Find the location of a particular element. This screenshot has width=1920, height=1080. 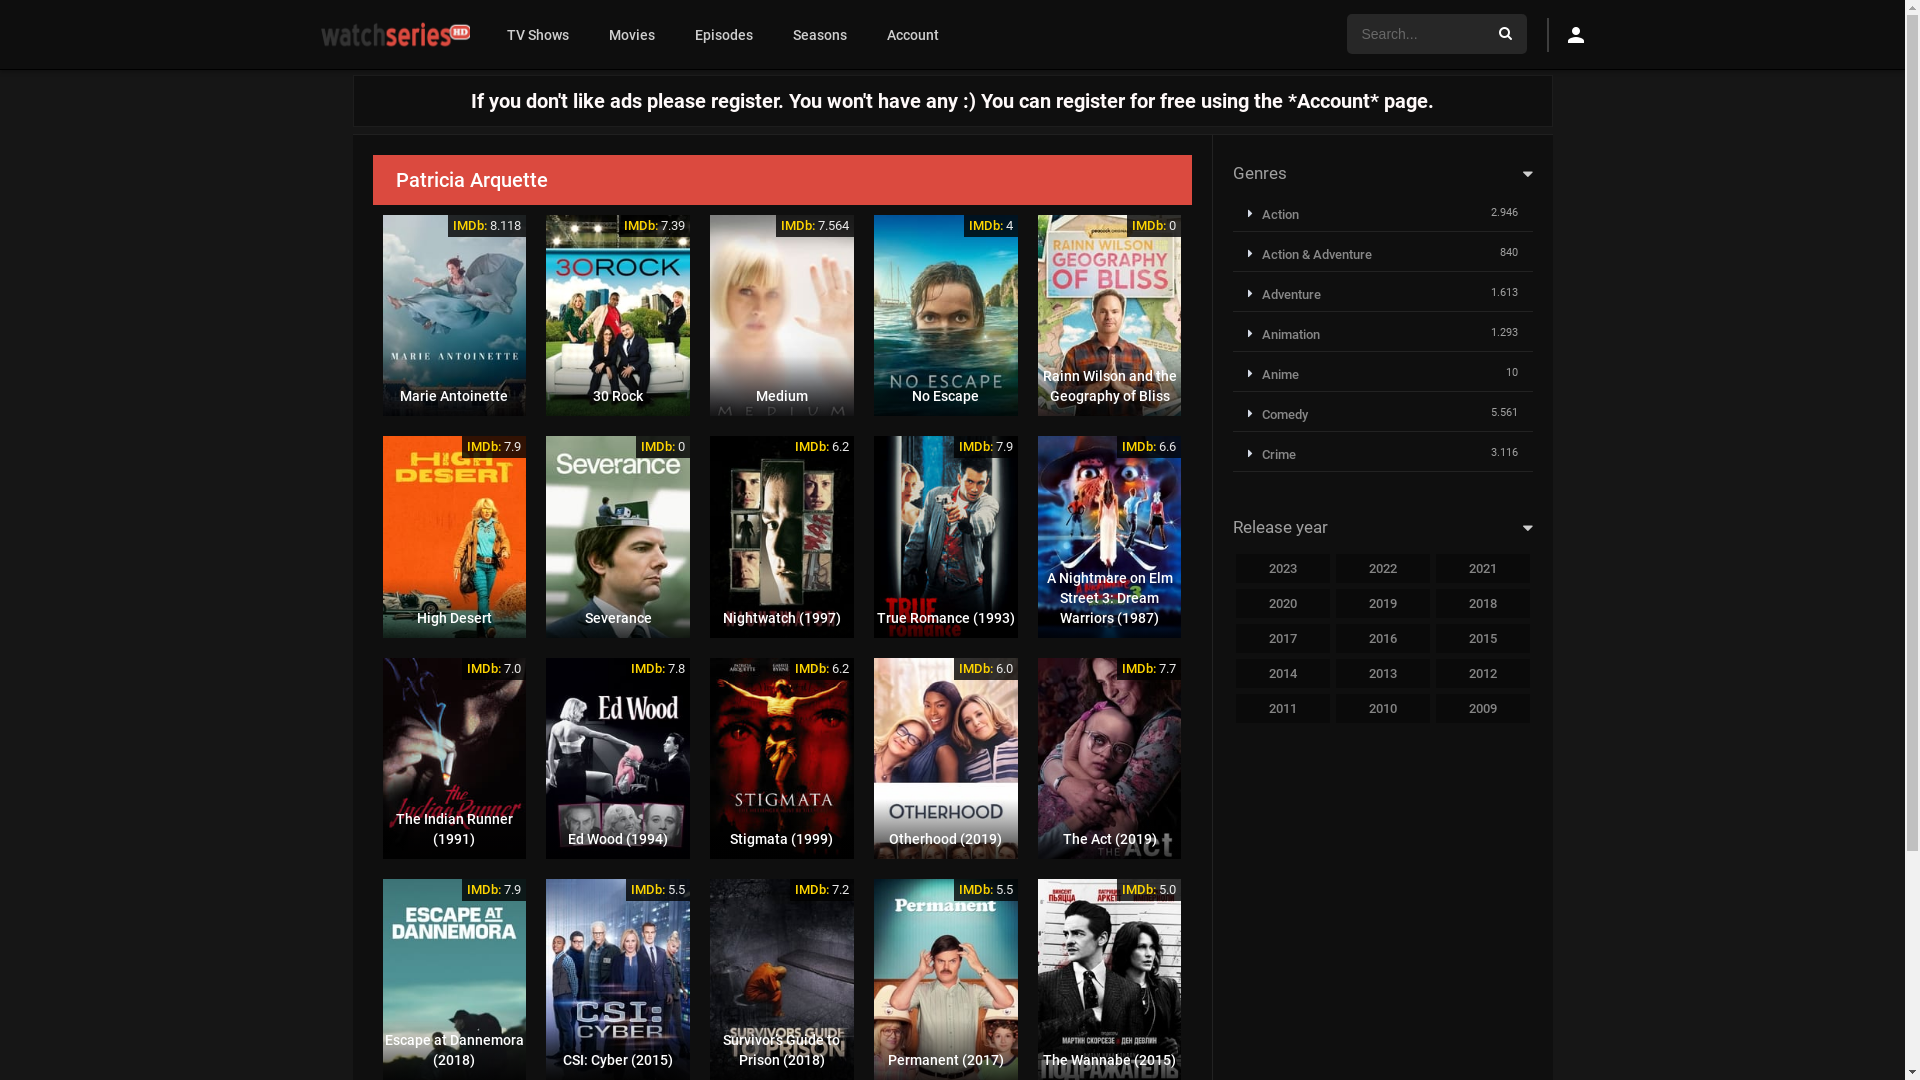

2013 is located at coordinates (1383, 674).